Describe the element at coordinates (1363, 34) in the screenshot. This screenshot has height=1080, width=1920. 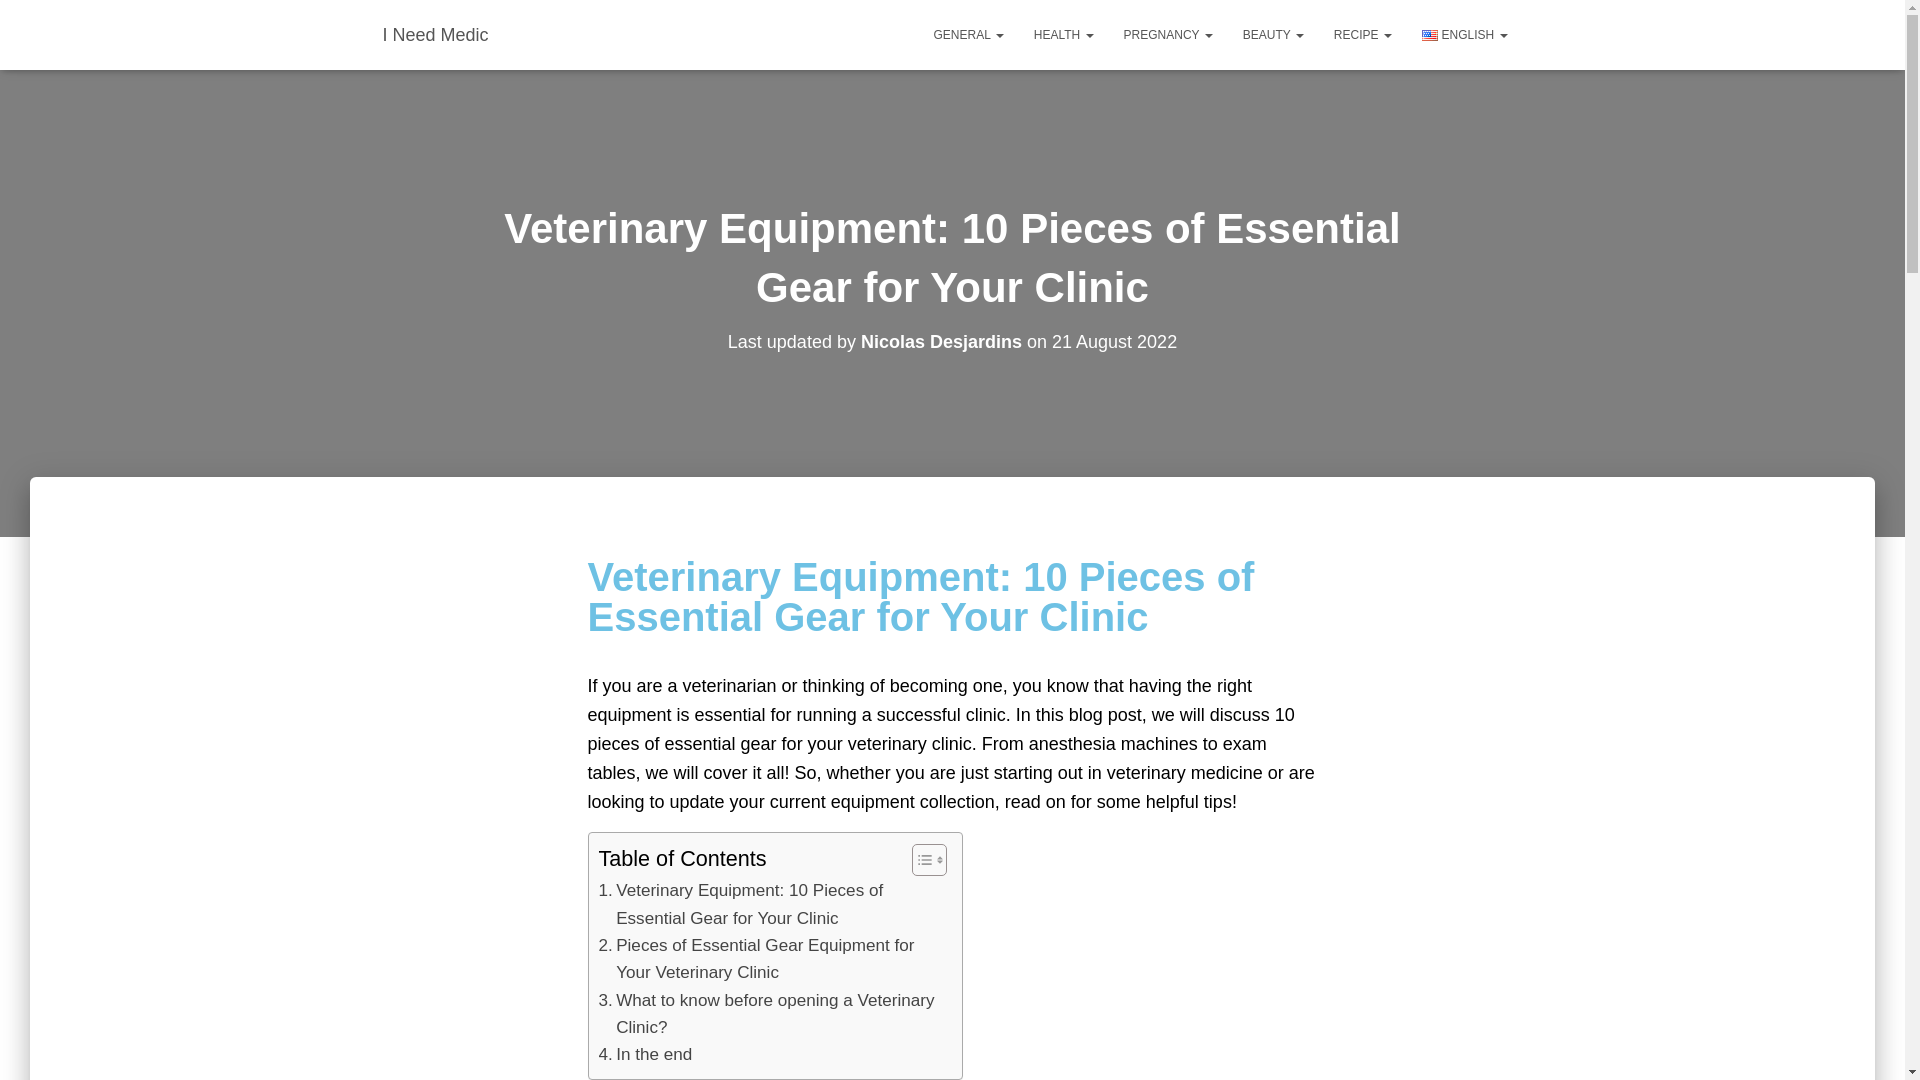
I see `RECIPE` at that location.